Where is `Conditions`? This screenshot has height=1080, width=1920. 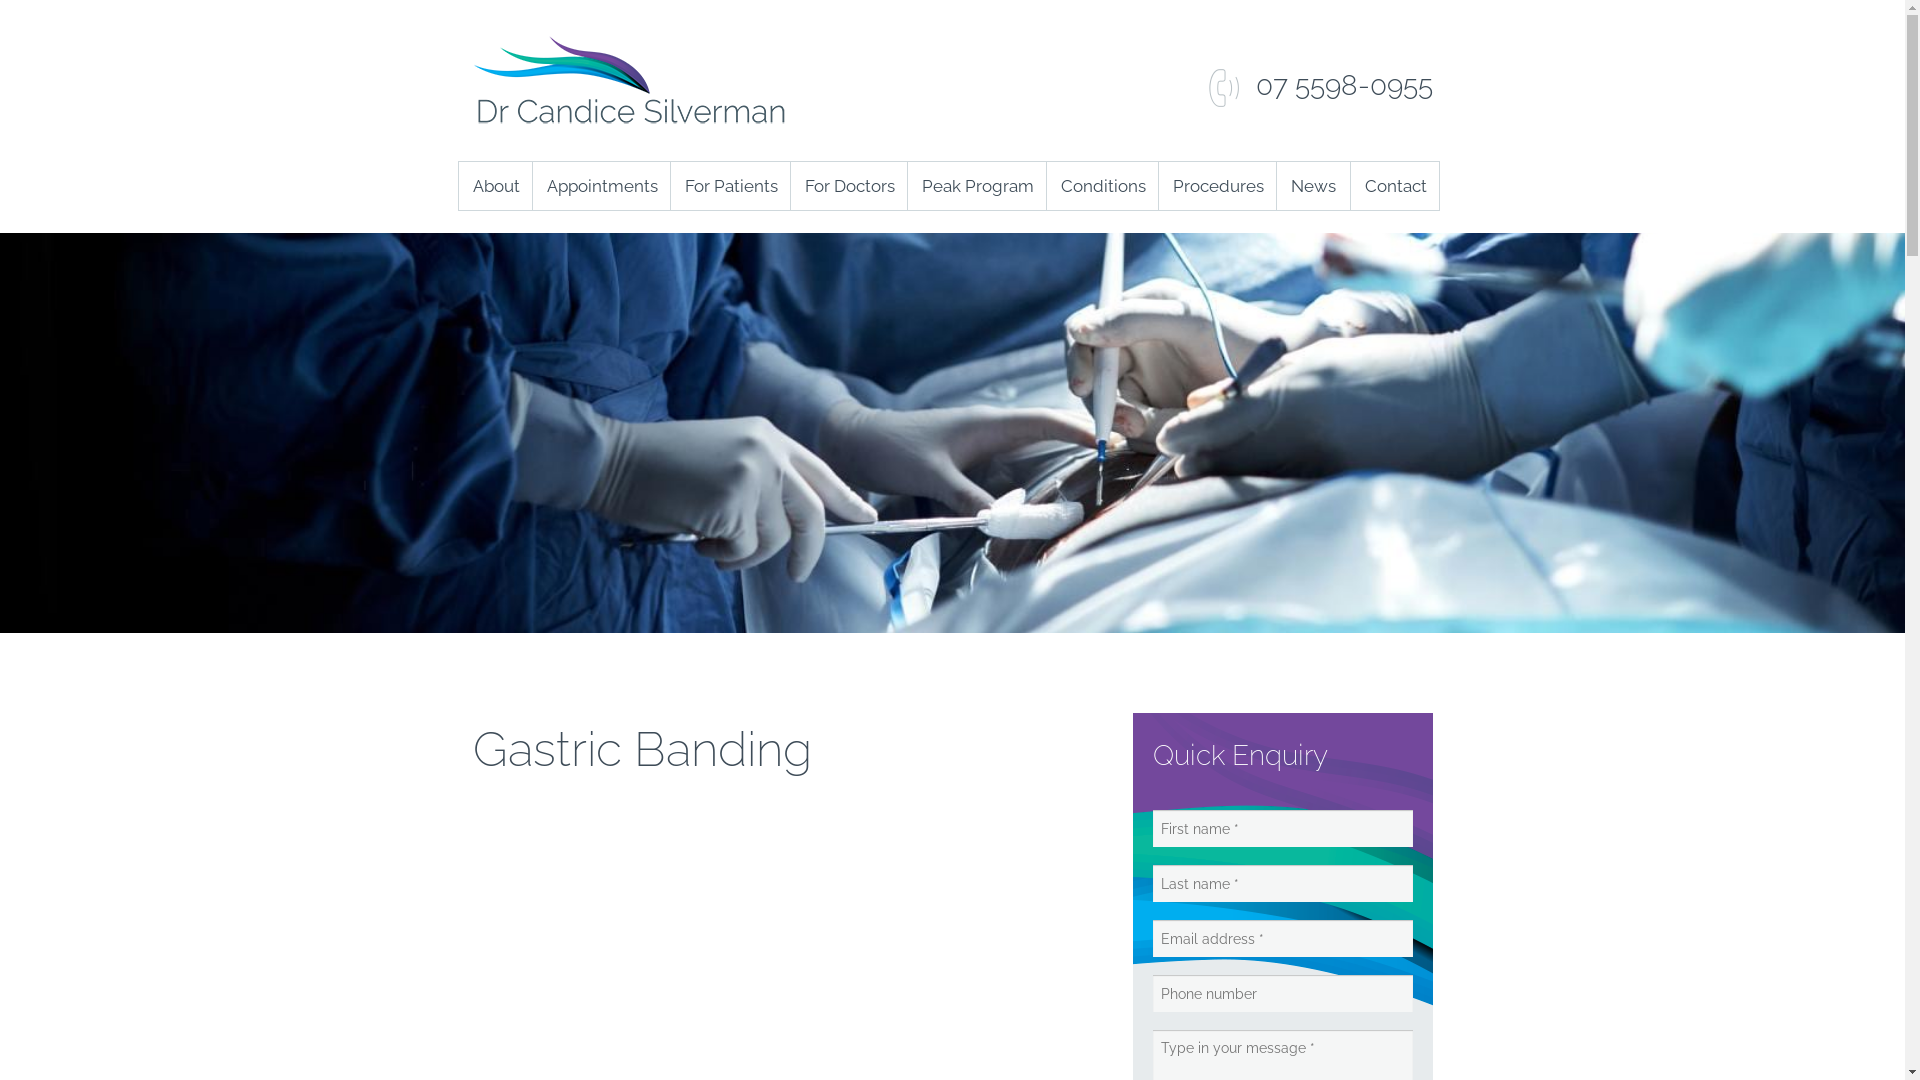
Conditions is located at coordinates (1102, 186).